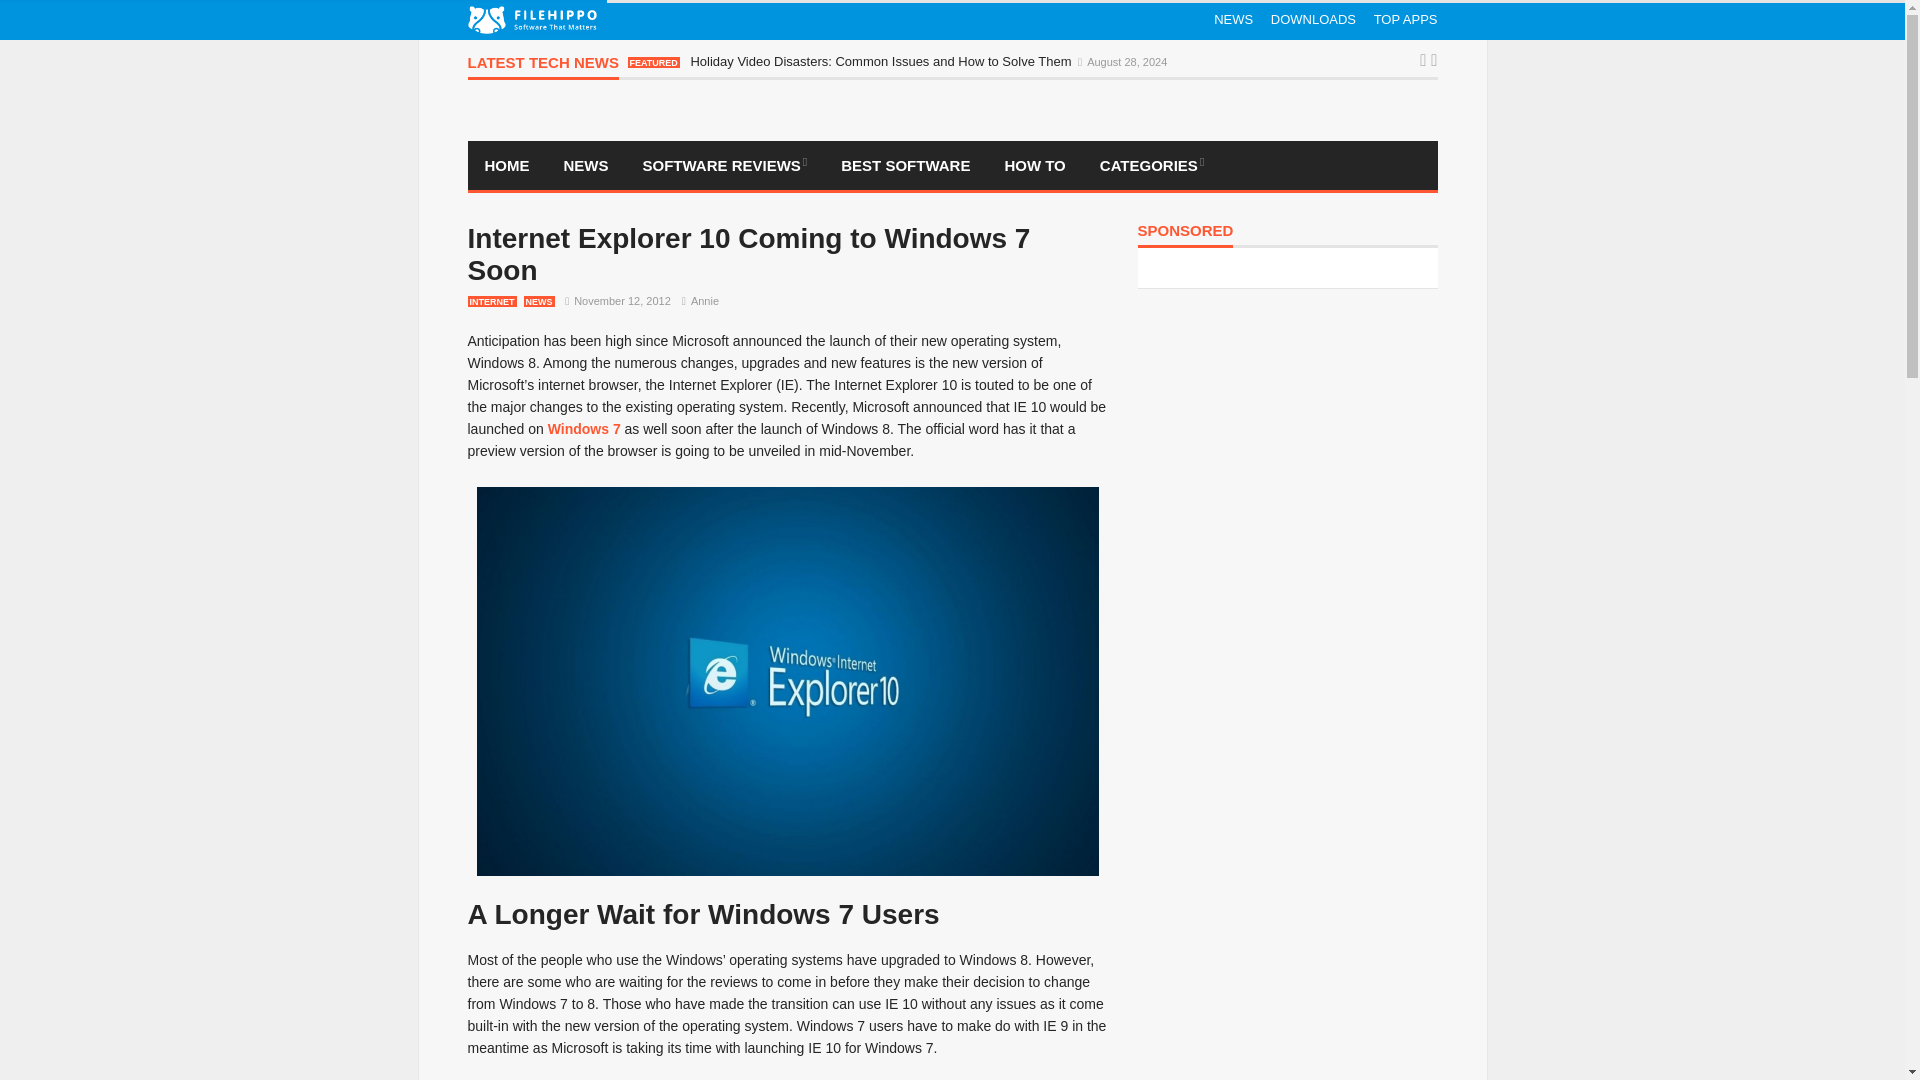 This screenshot has width=1920, height=1080. Describe the element at coordinates (508, 166) in the screenshot. I see `HOME` at that location.